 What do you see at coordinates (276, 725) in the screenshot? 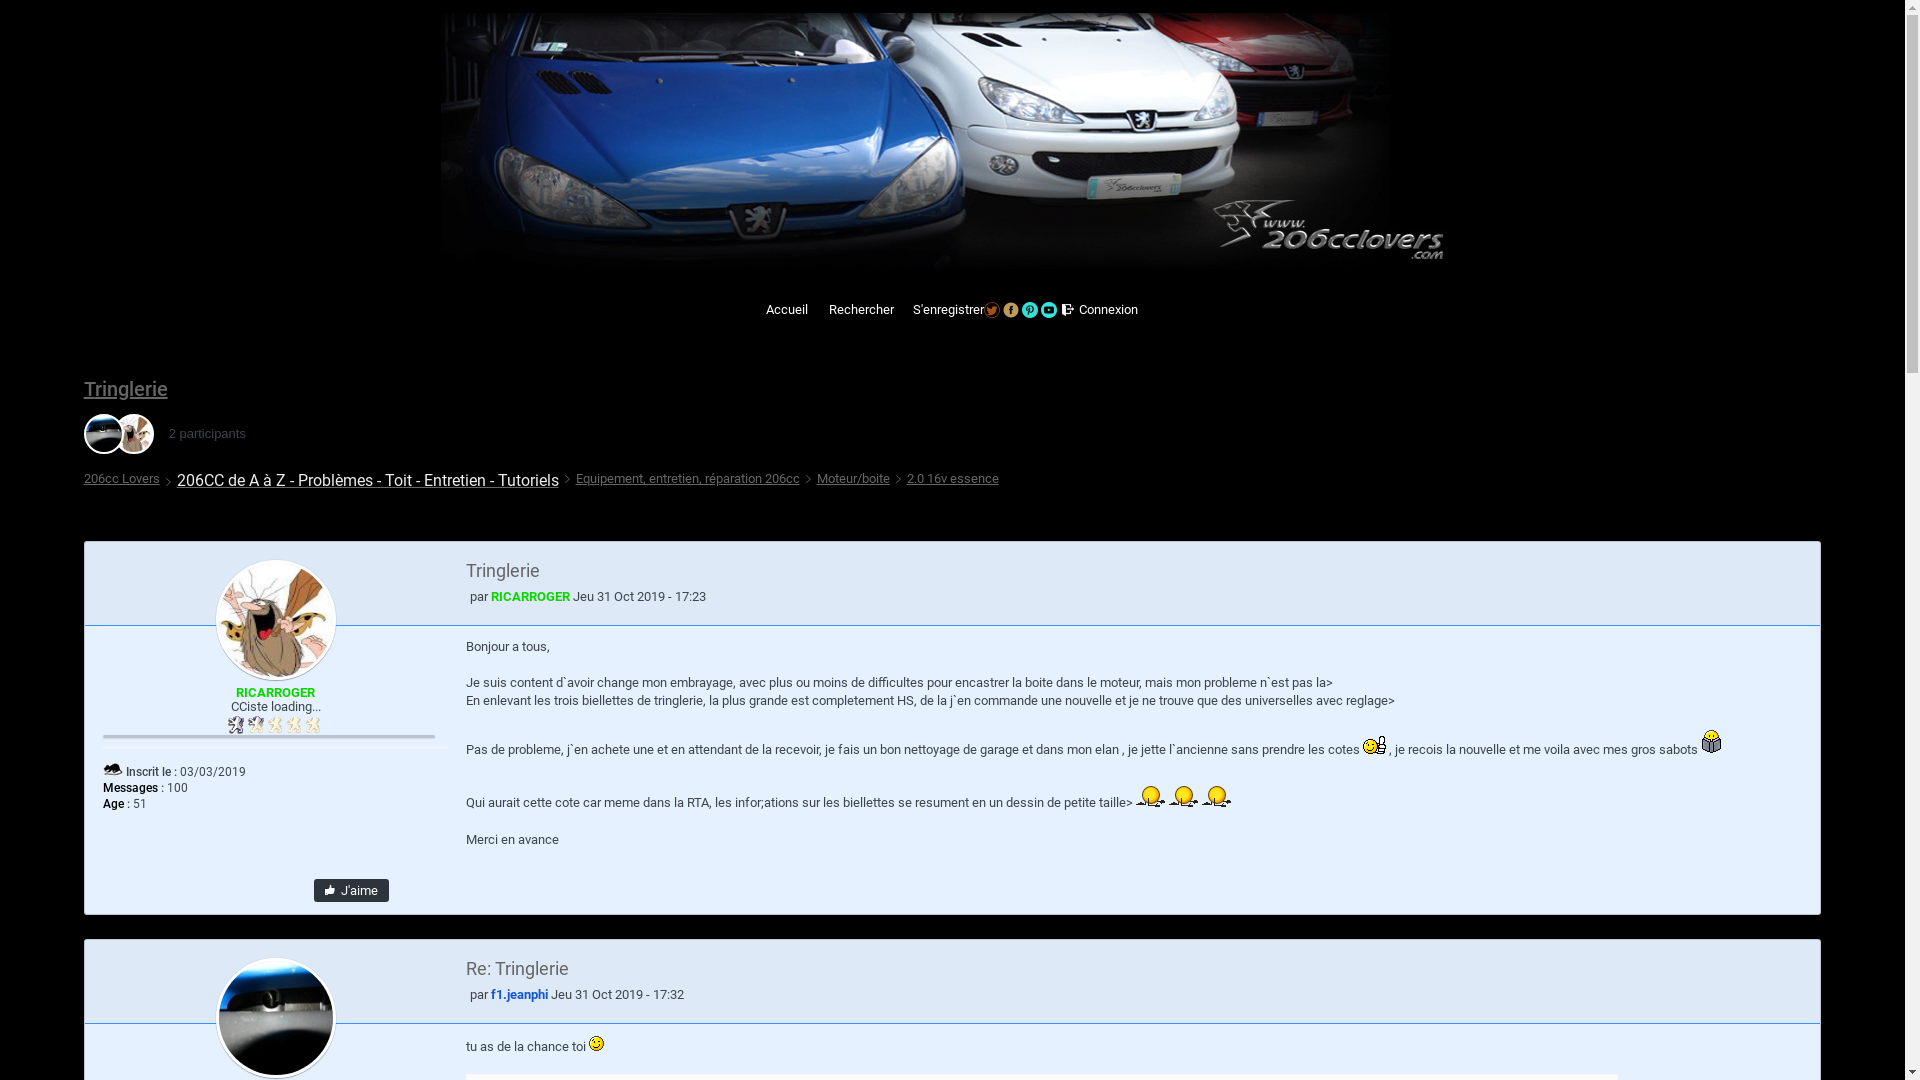
I see `CCiste loading...` at bounding box center [276, 725].